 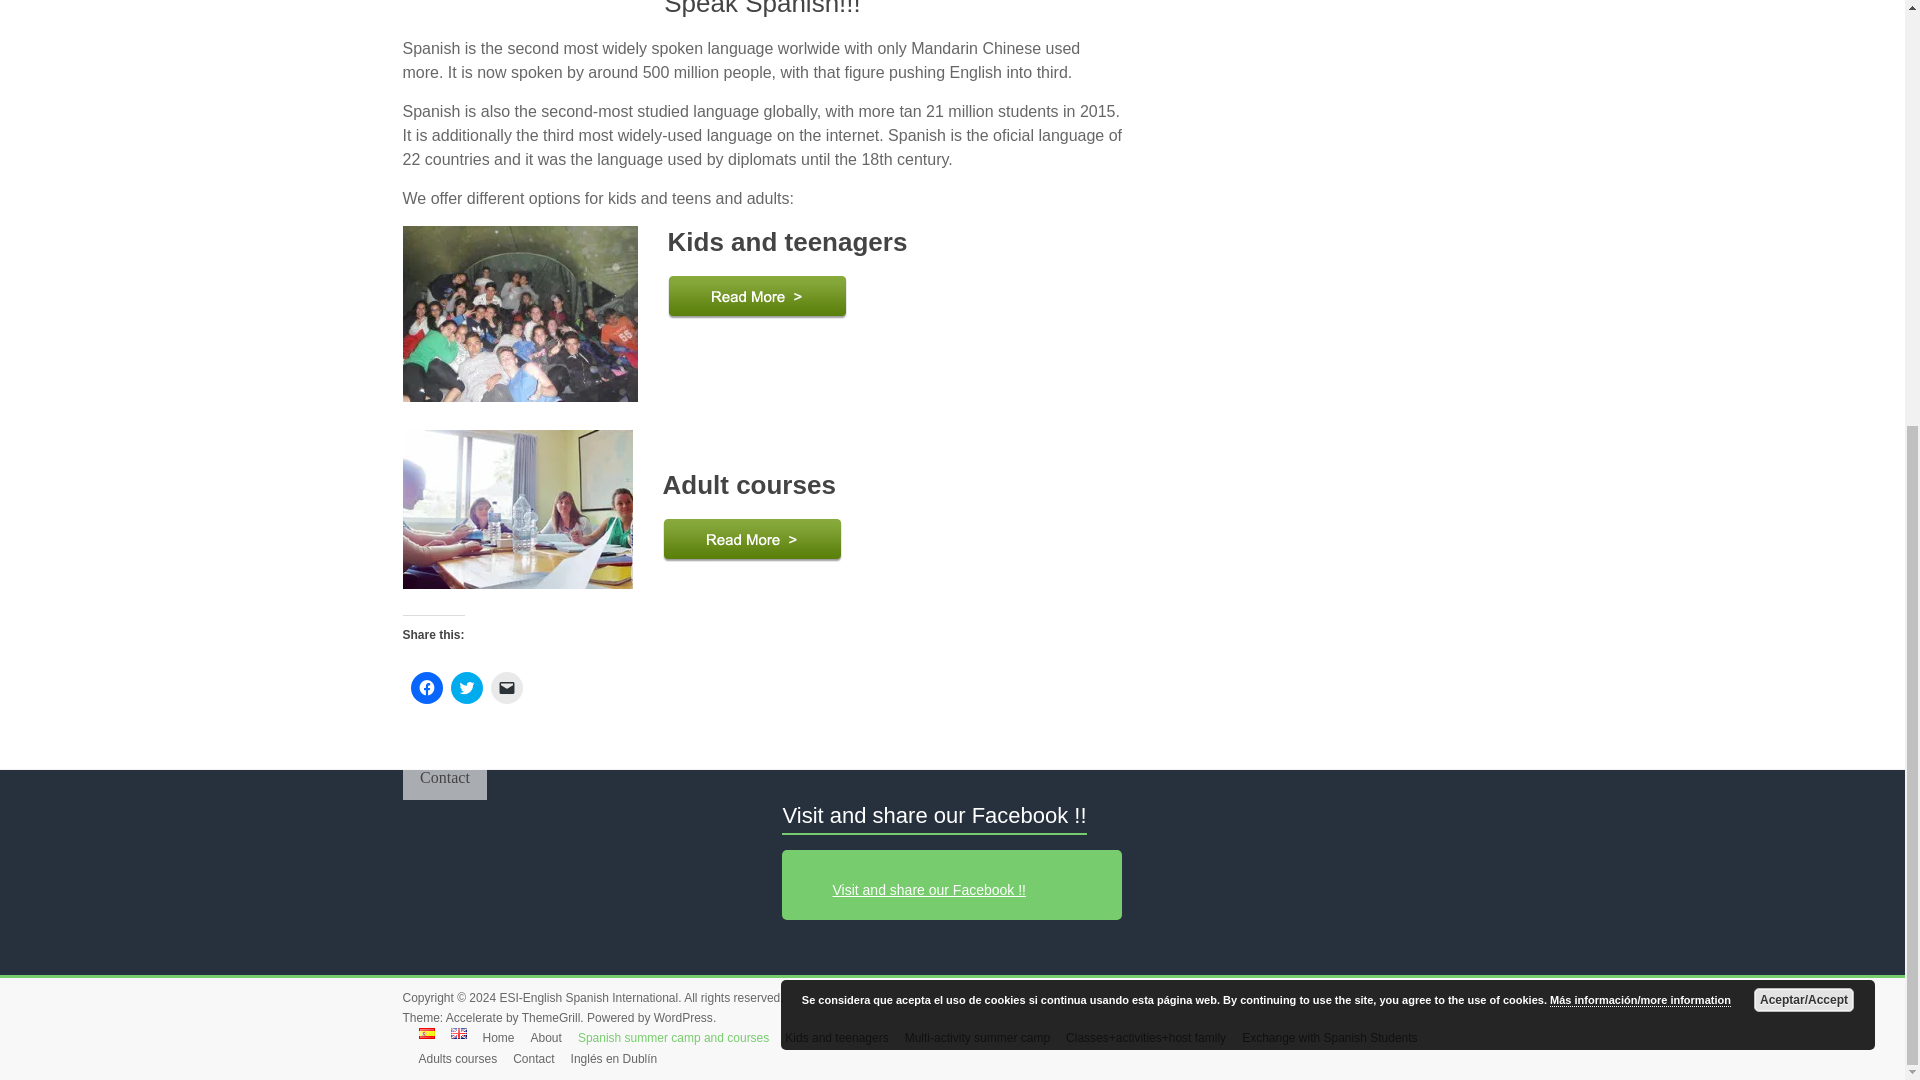 What do you see at coordinates (426, 688) in the screenshot?
I see `Click to share on Facebook` at bounding box center [426, 688].